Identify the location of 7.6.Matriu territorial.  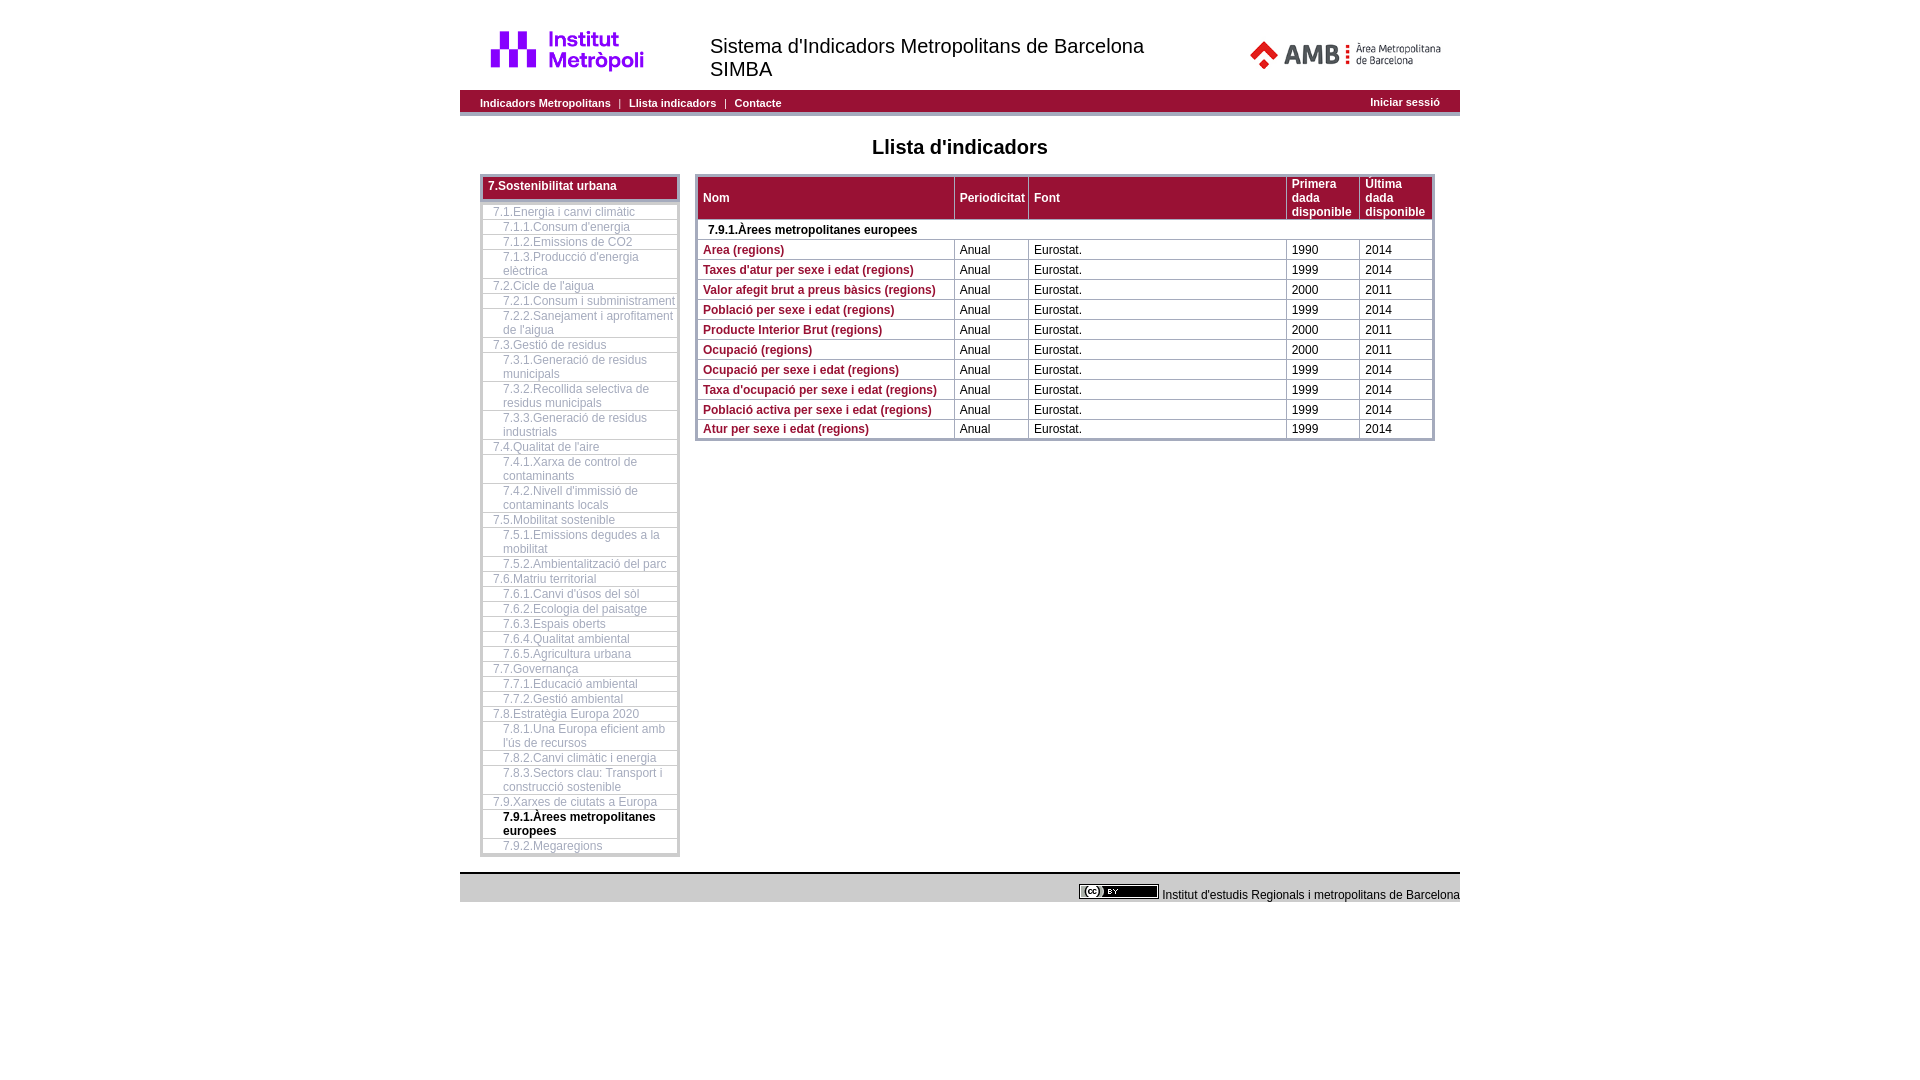
(544, 579).